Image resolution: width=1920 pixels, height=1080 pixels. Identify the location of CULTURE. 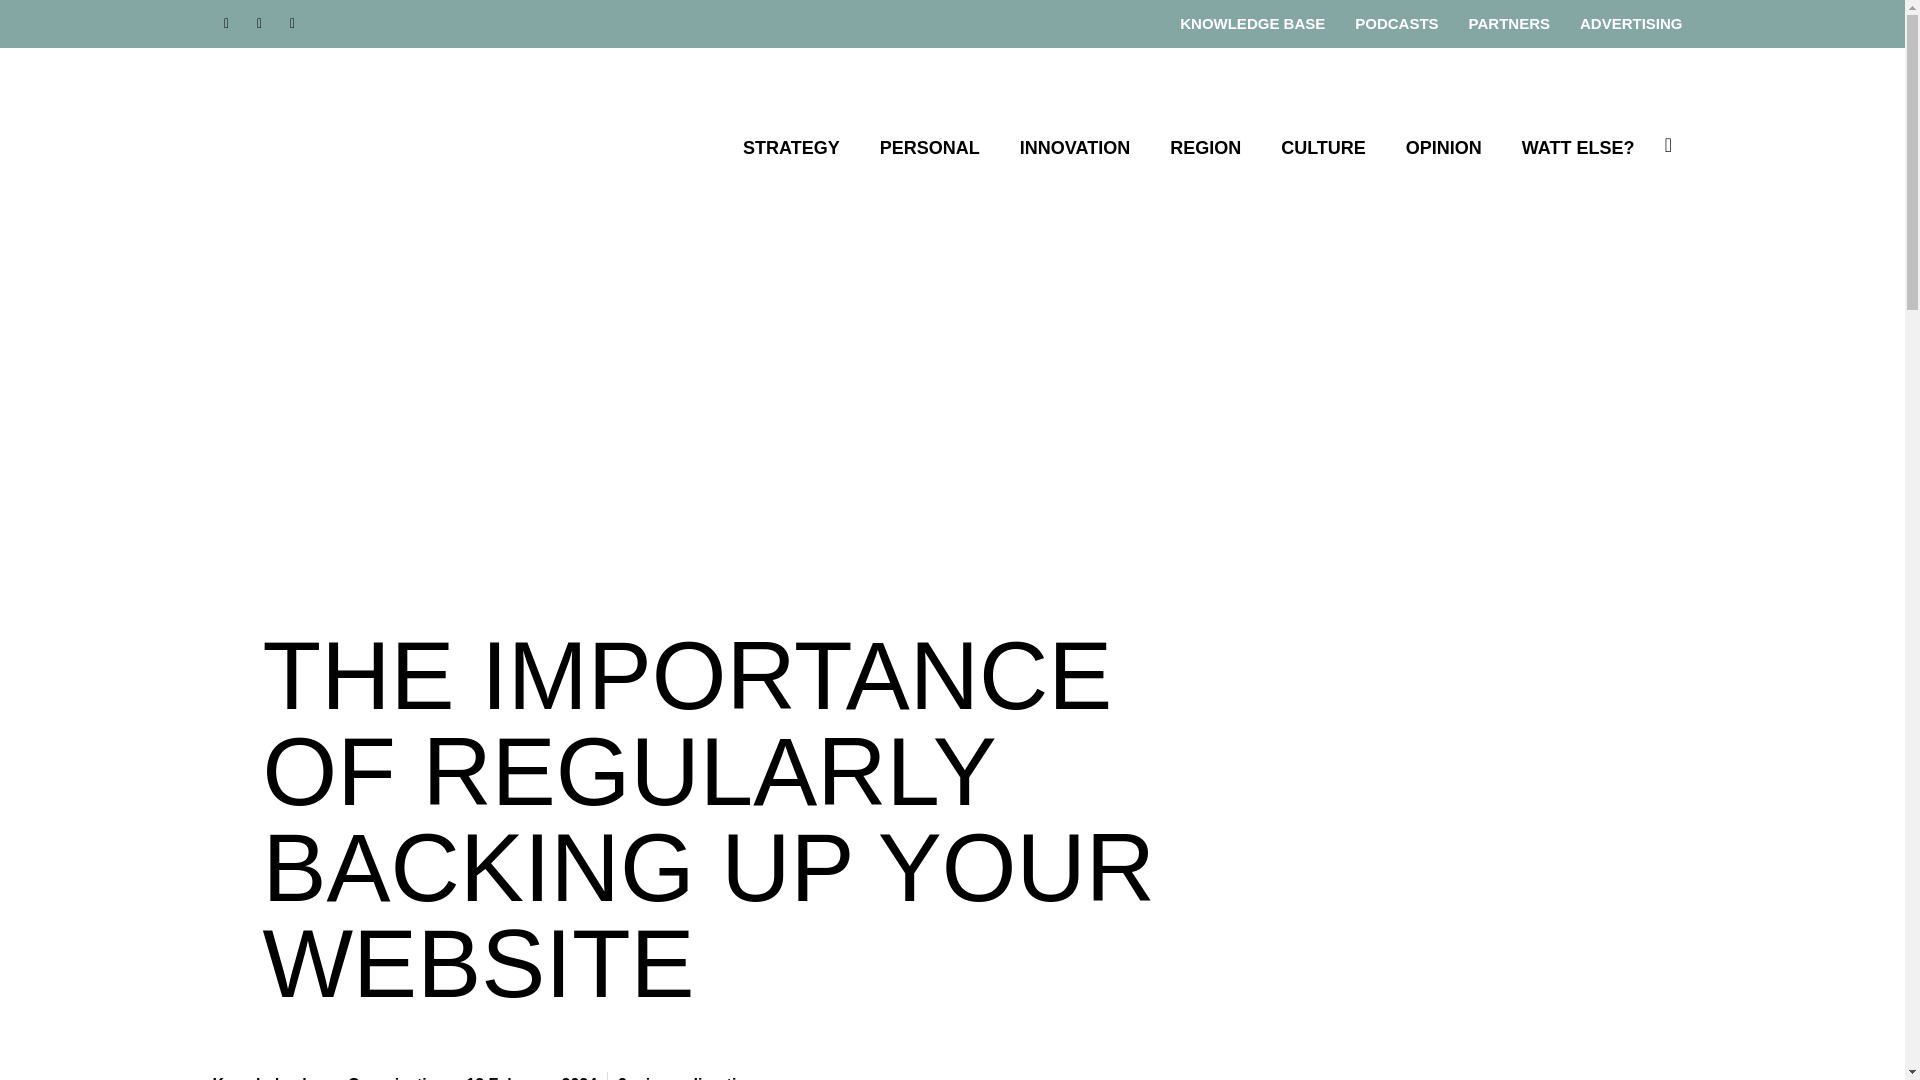
(1322, 148).